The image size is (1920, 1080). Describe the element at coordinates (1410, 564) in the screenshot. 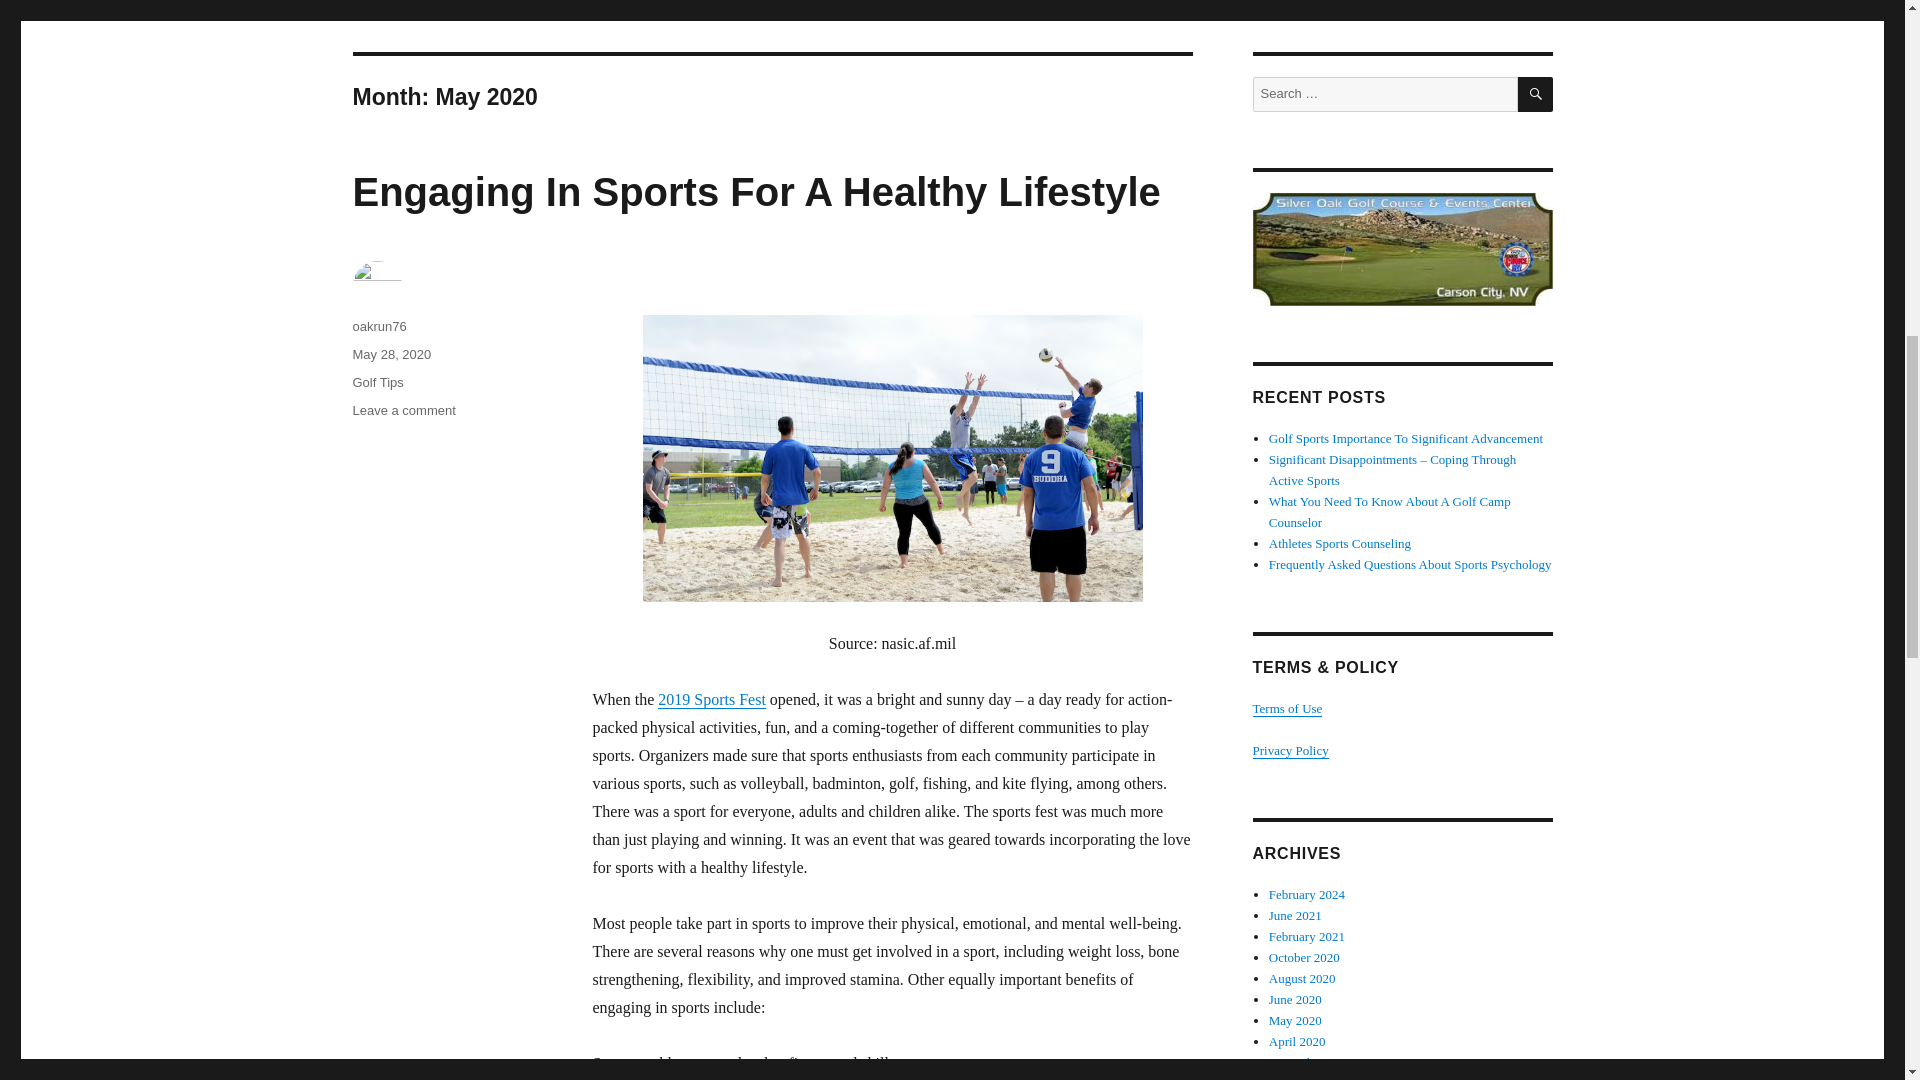

I see `Frequently Asked Questions About Sports Psychology` at that location.